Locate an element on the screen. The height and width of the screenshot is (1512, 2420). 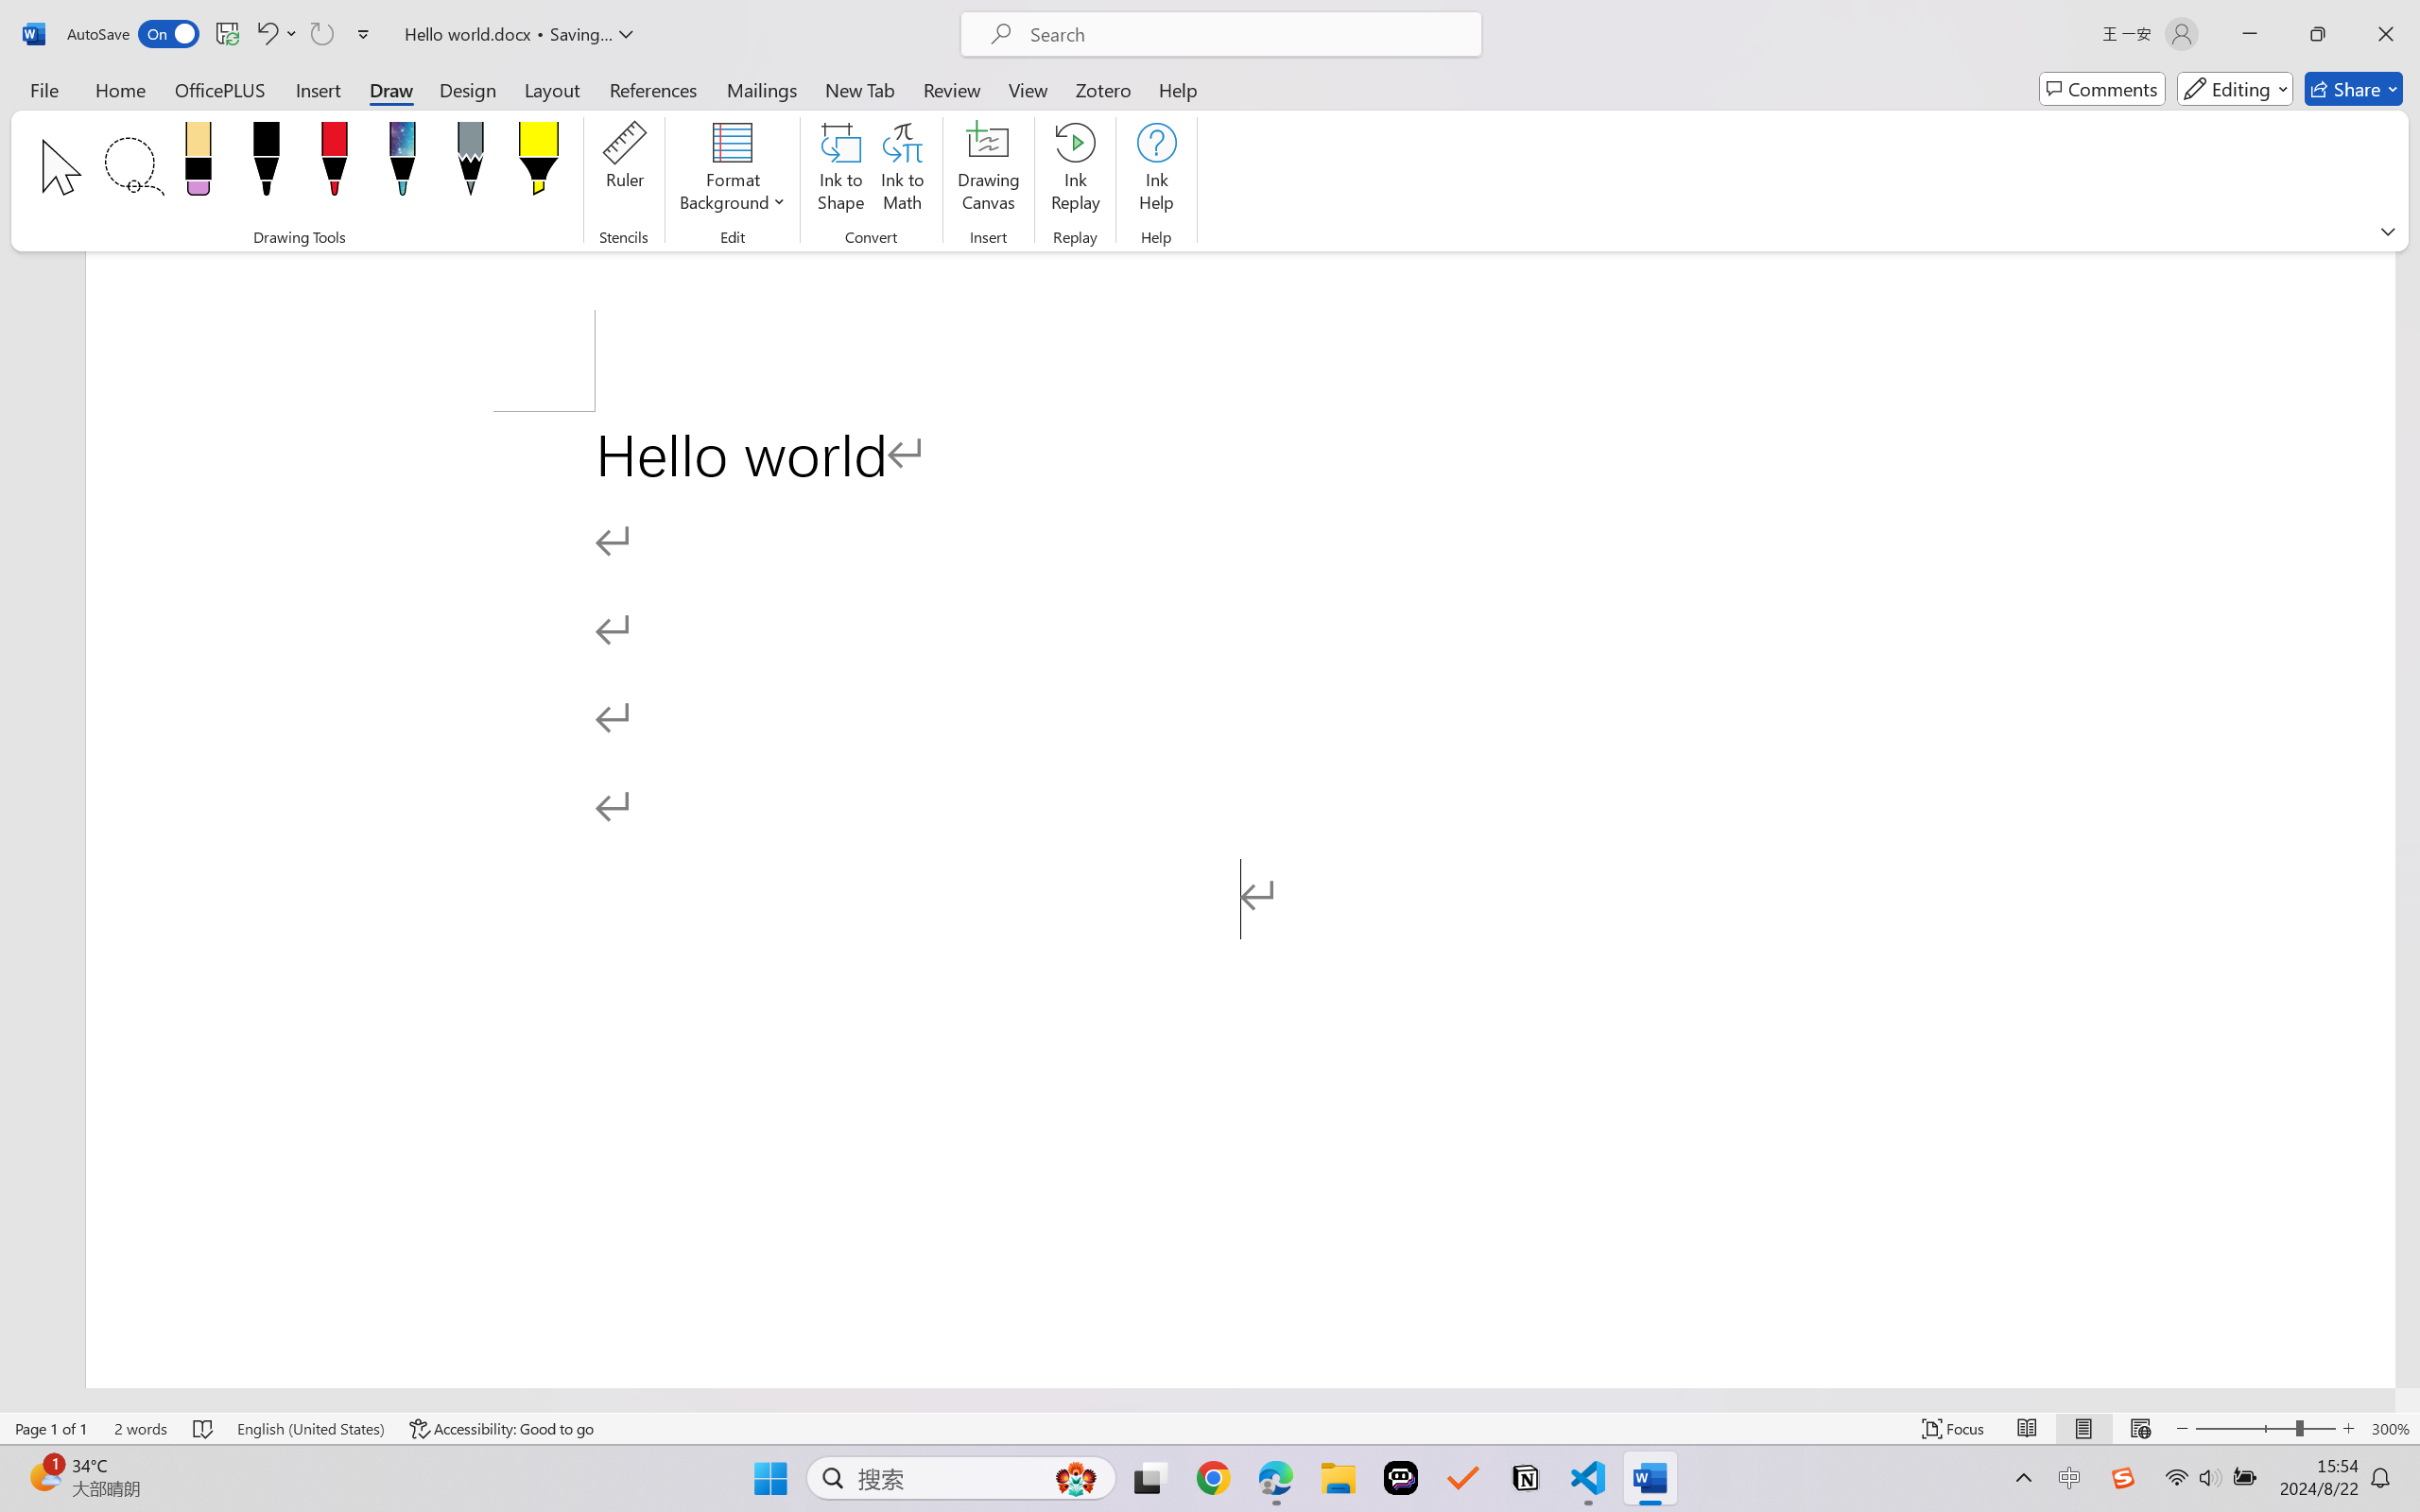
Design is located at coordinates (468, 89).